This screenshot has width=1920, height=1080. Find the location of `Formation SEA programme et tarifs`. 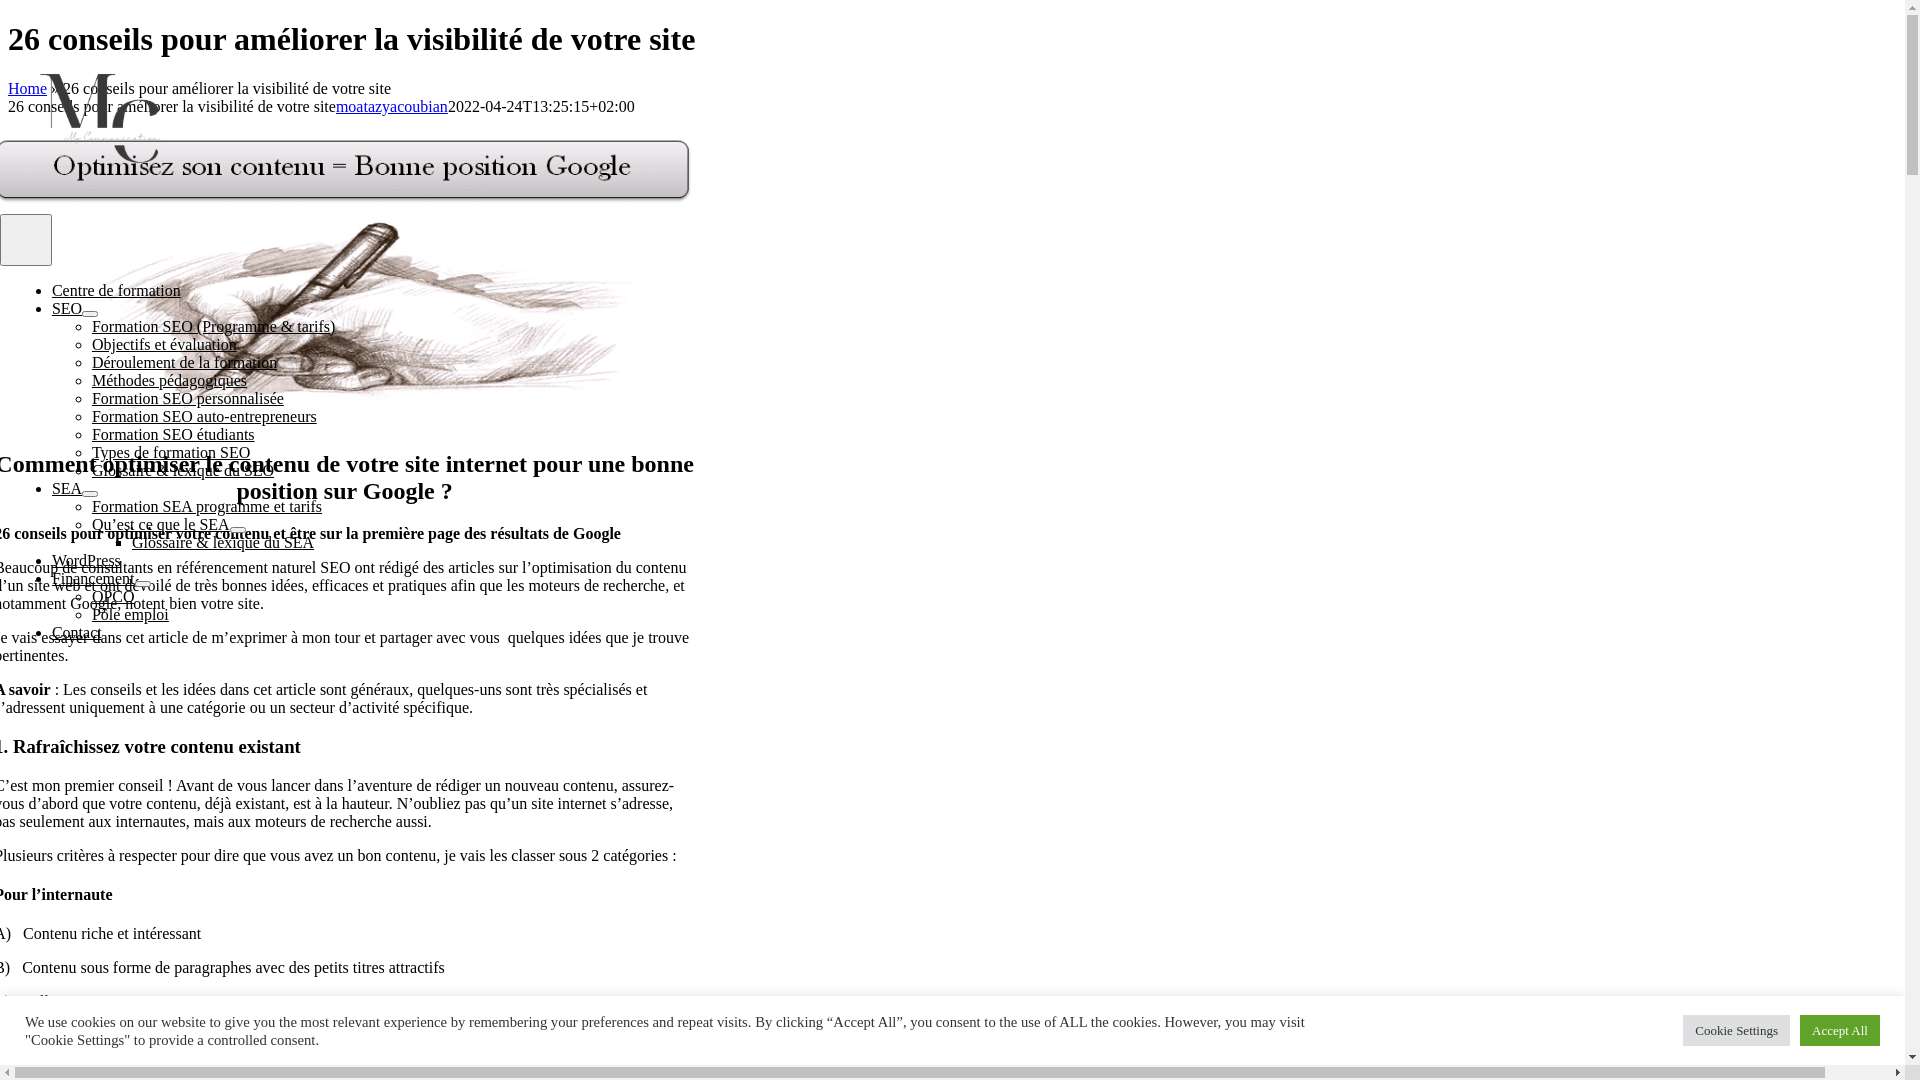

Formation SEA programme et tarifs is located at coordinates (207, 506).